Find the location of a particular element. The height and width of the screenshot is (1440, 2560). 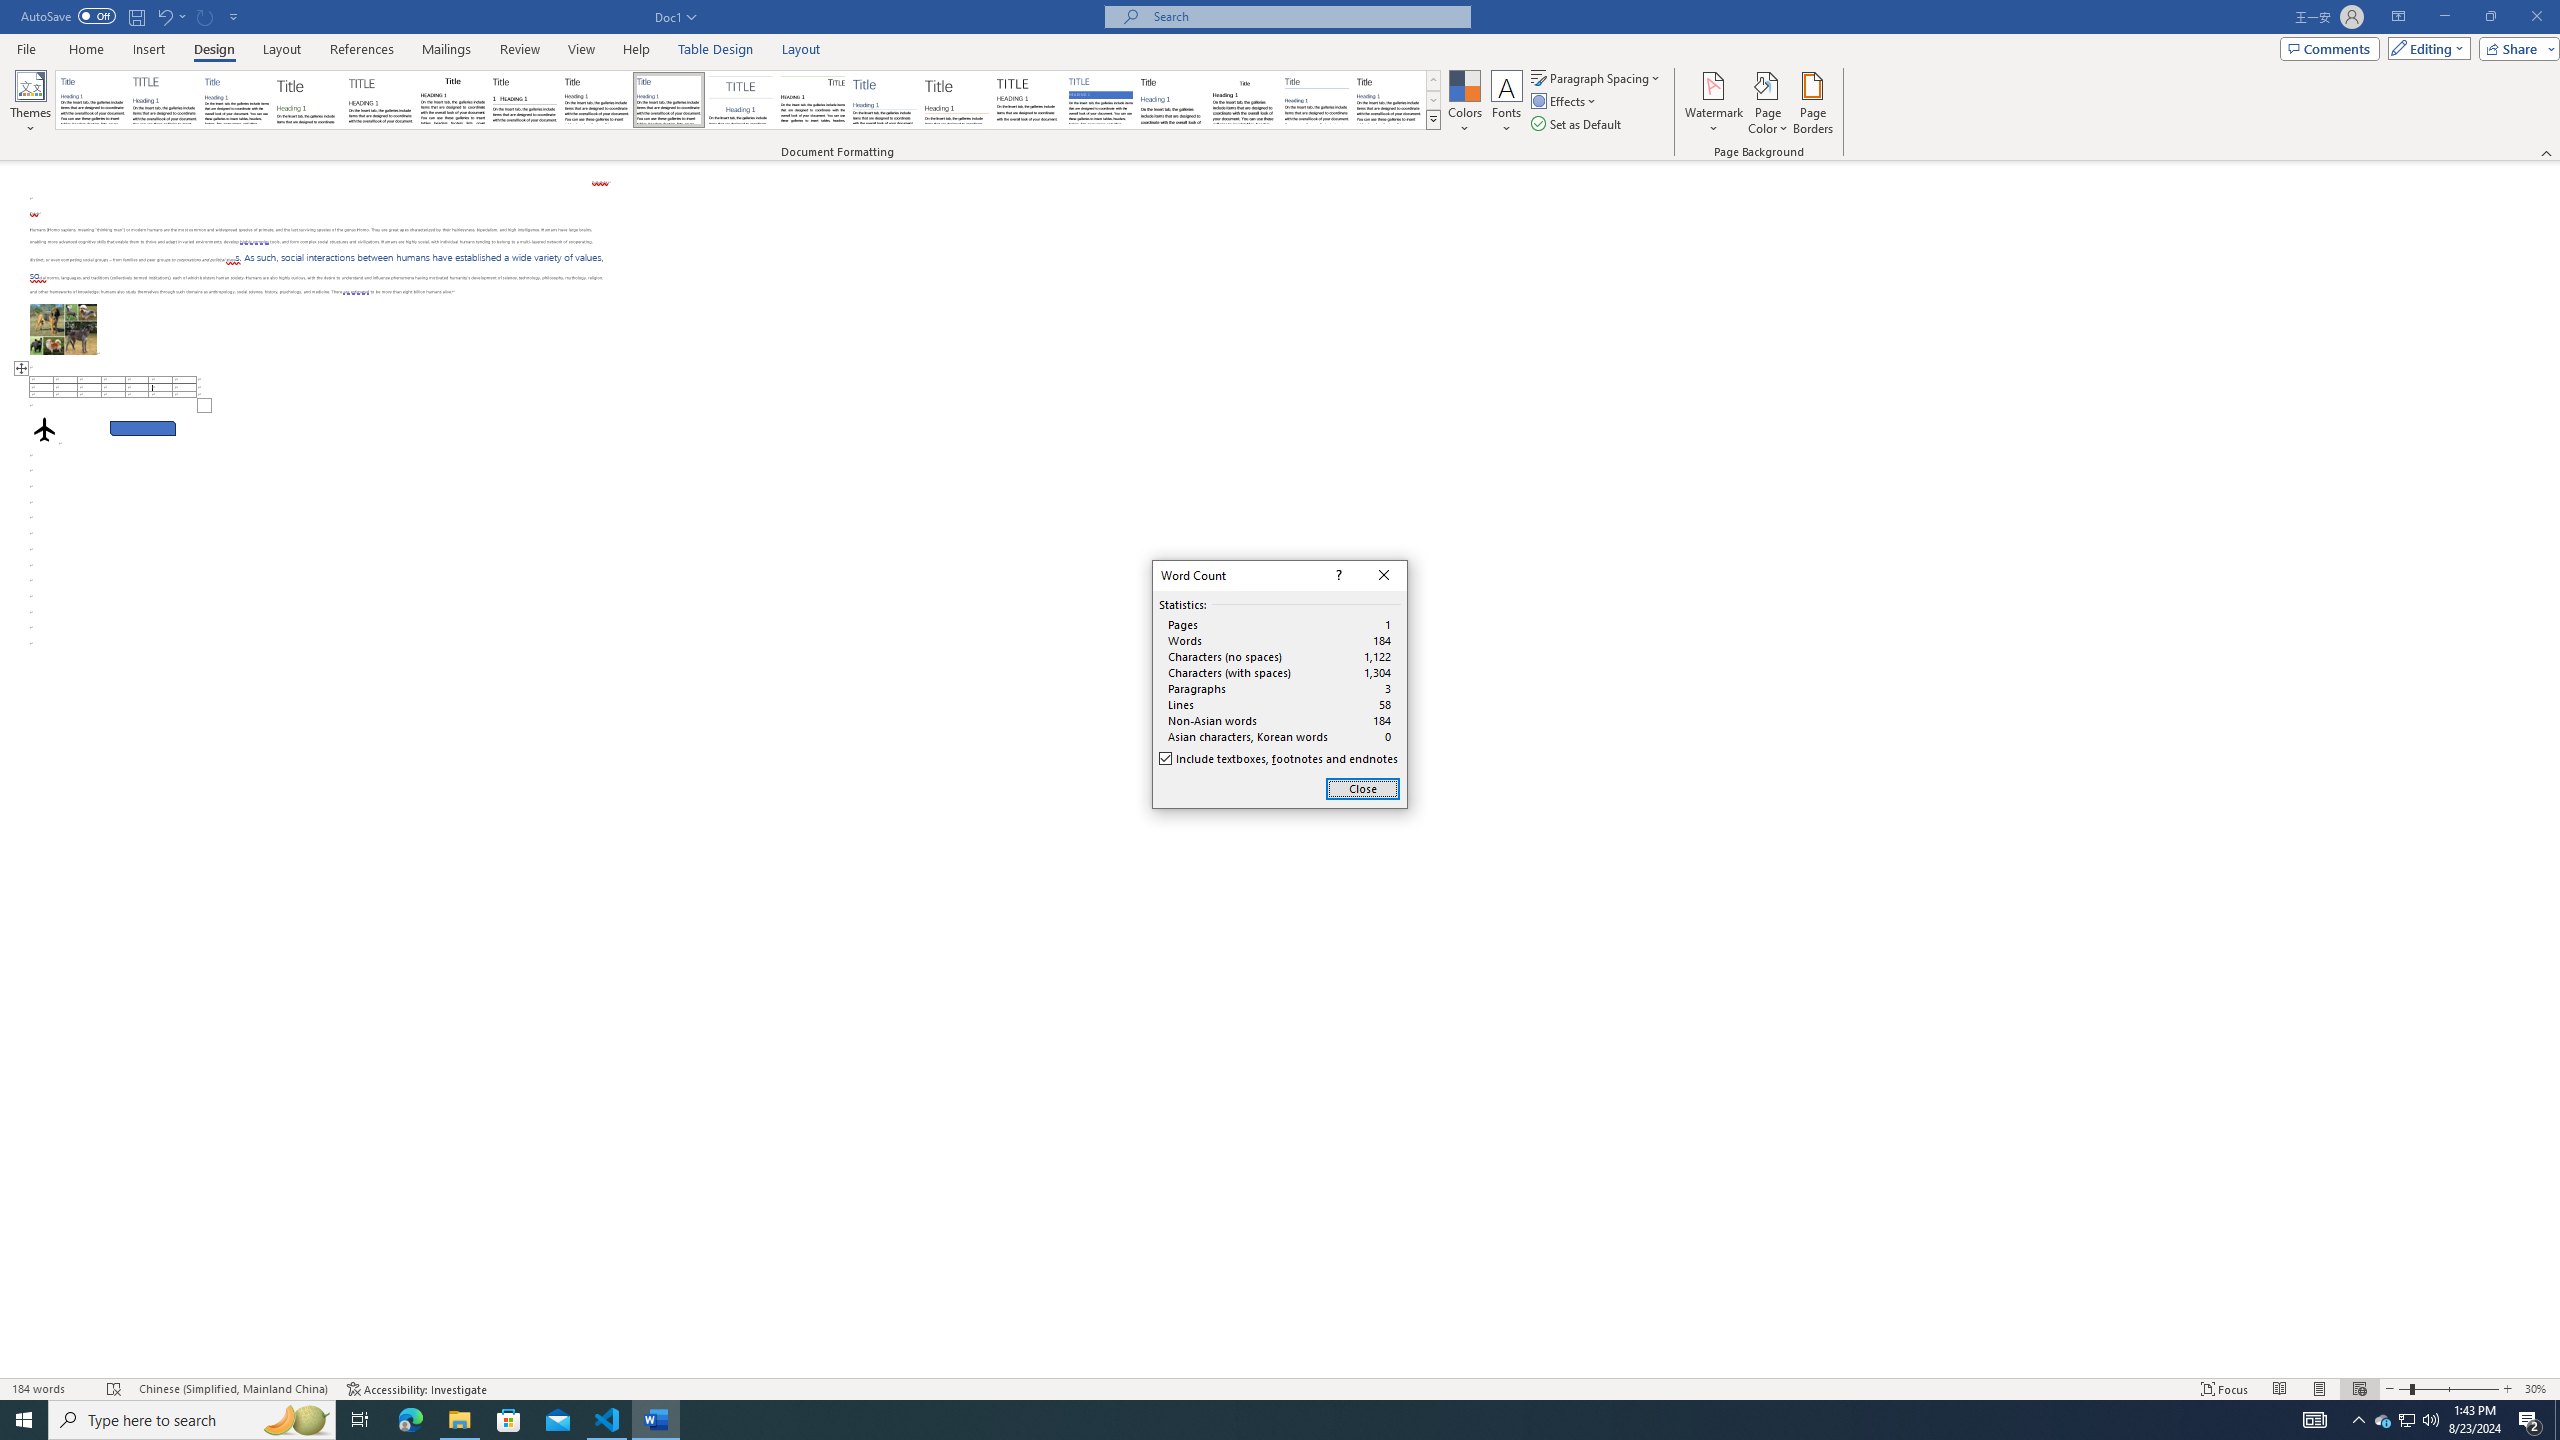

AutomationID: QuickStylesSets is located at coordinates (748, 100).